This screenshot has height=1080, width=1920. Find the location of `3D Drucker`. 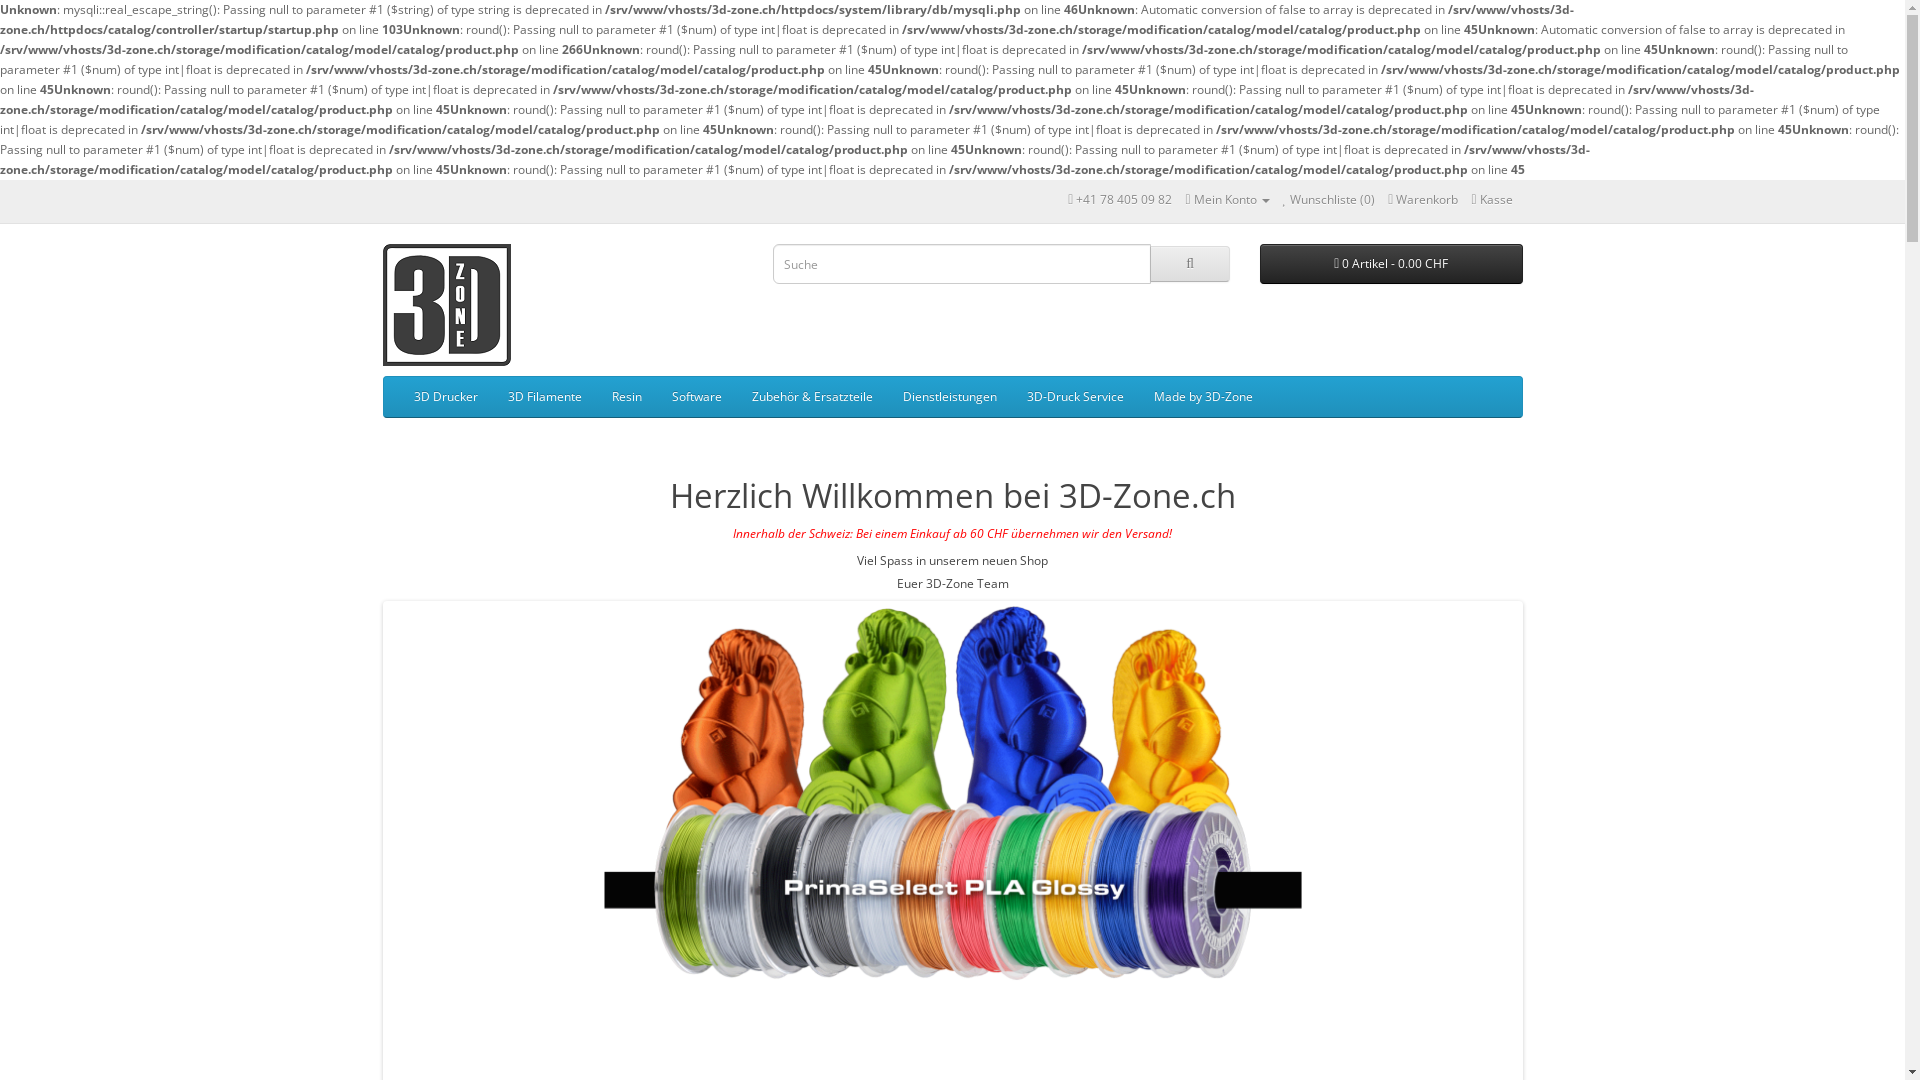

3D Drucker is located at coordinates (444, 397).